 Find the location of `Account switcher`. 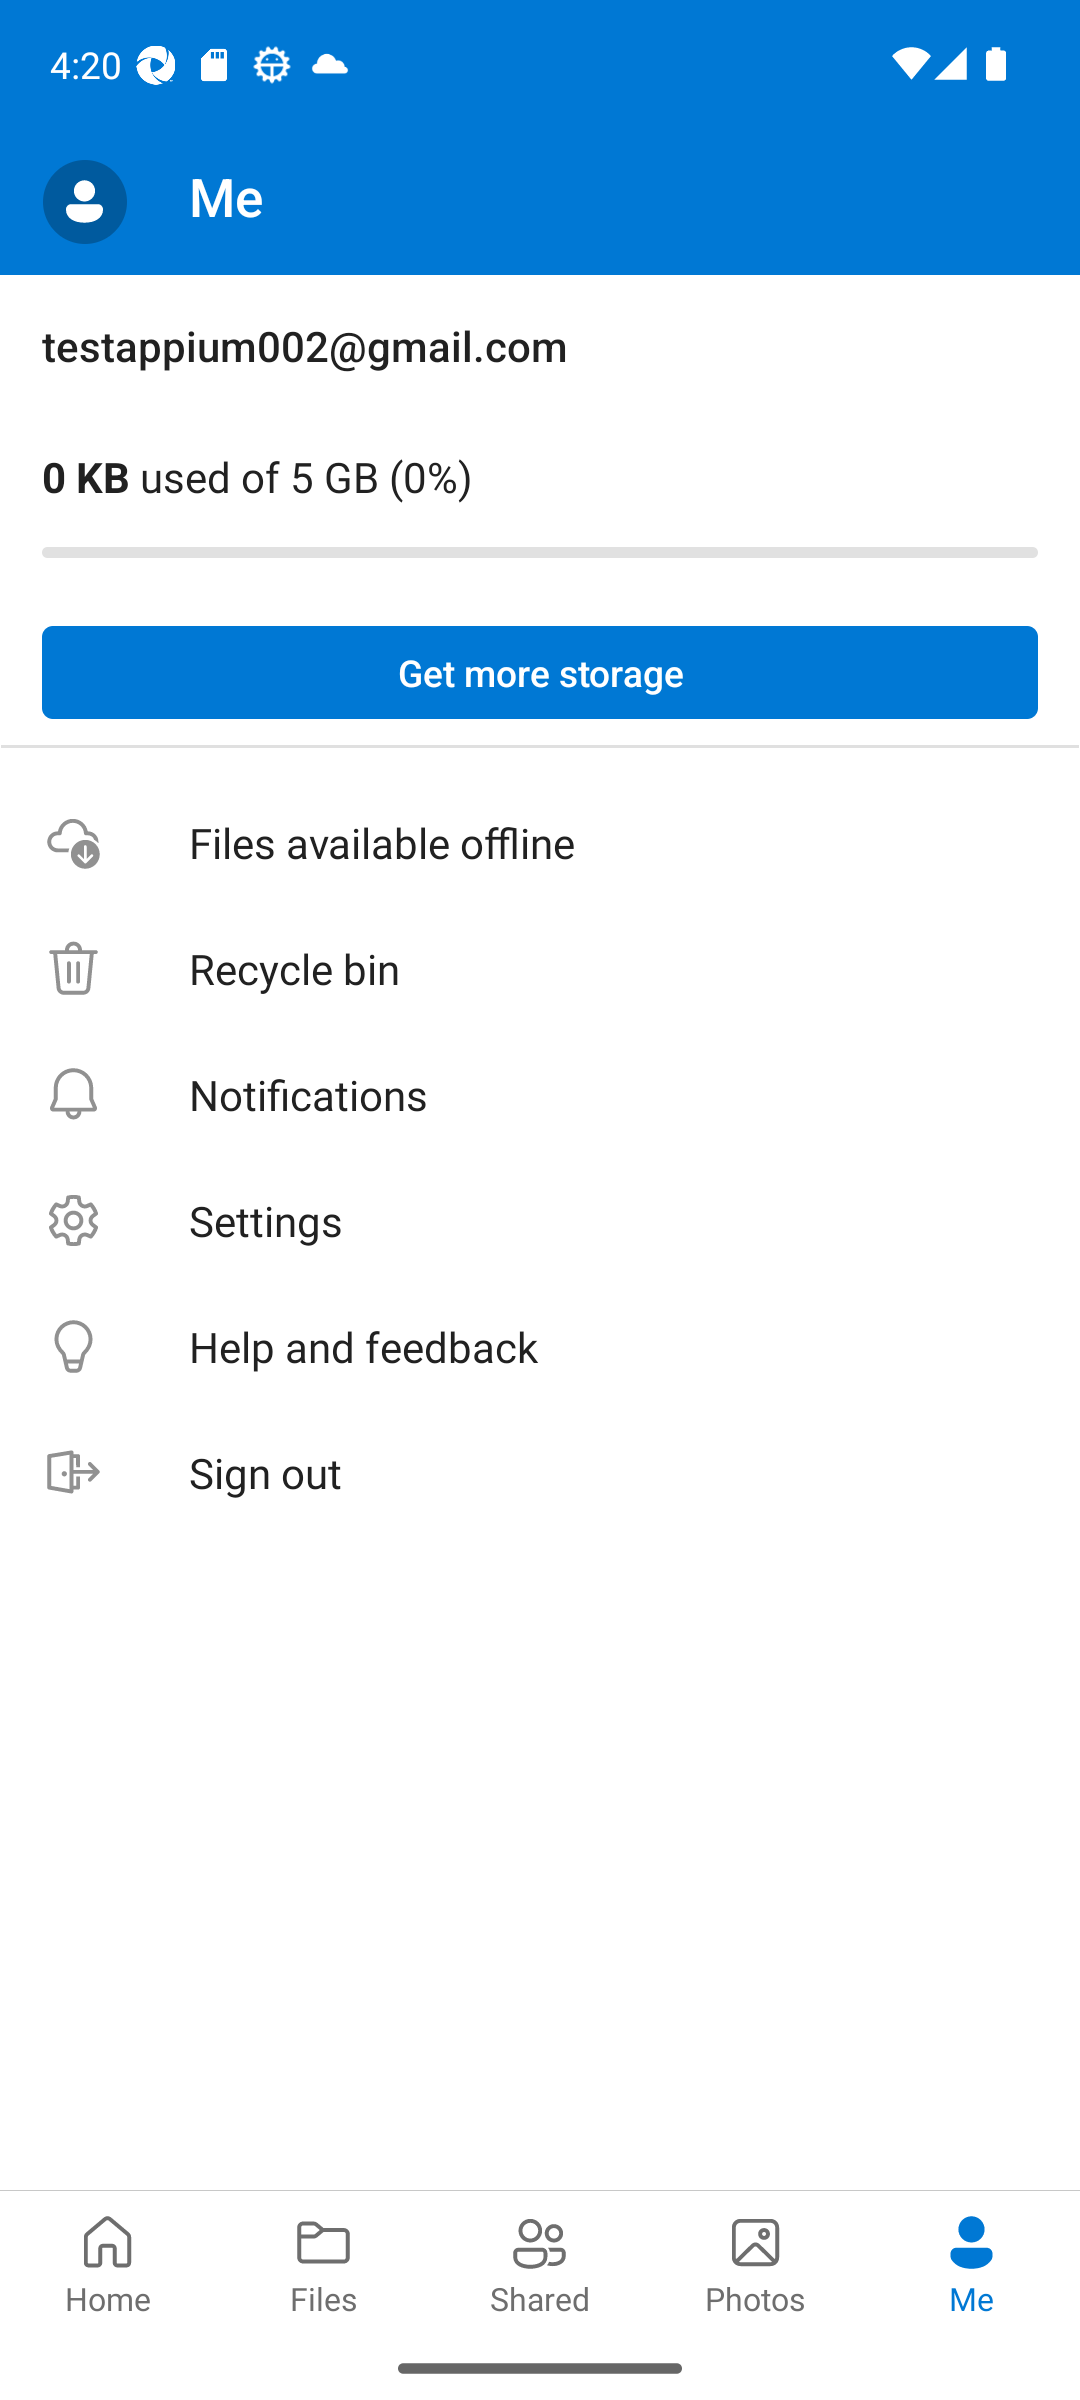

Account switcher is located at coordinates (84, 202).